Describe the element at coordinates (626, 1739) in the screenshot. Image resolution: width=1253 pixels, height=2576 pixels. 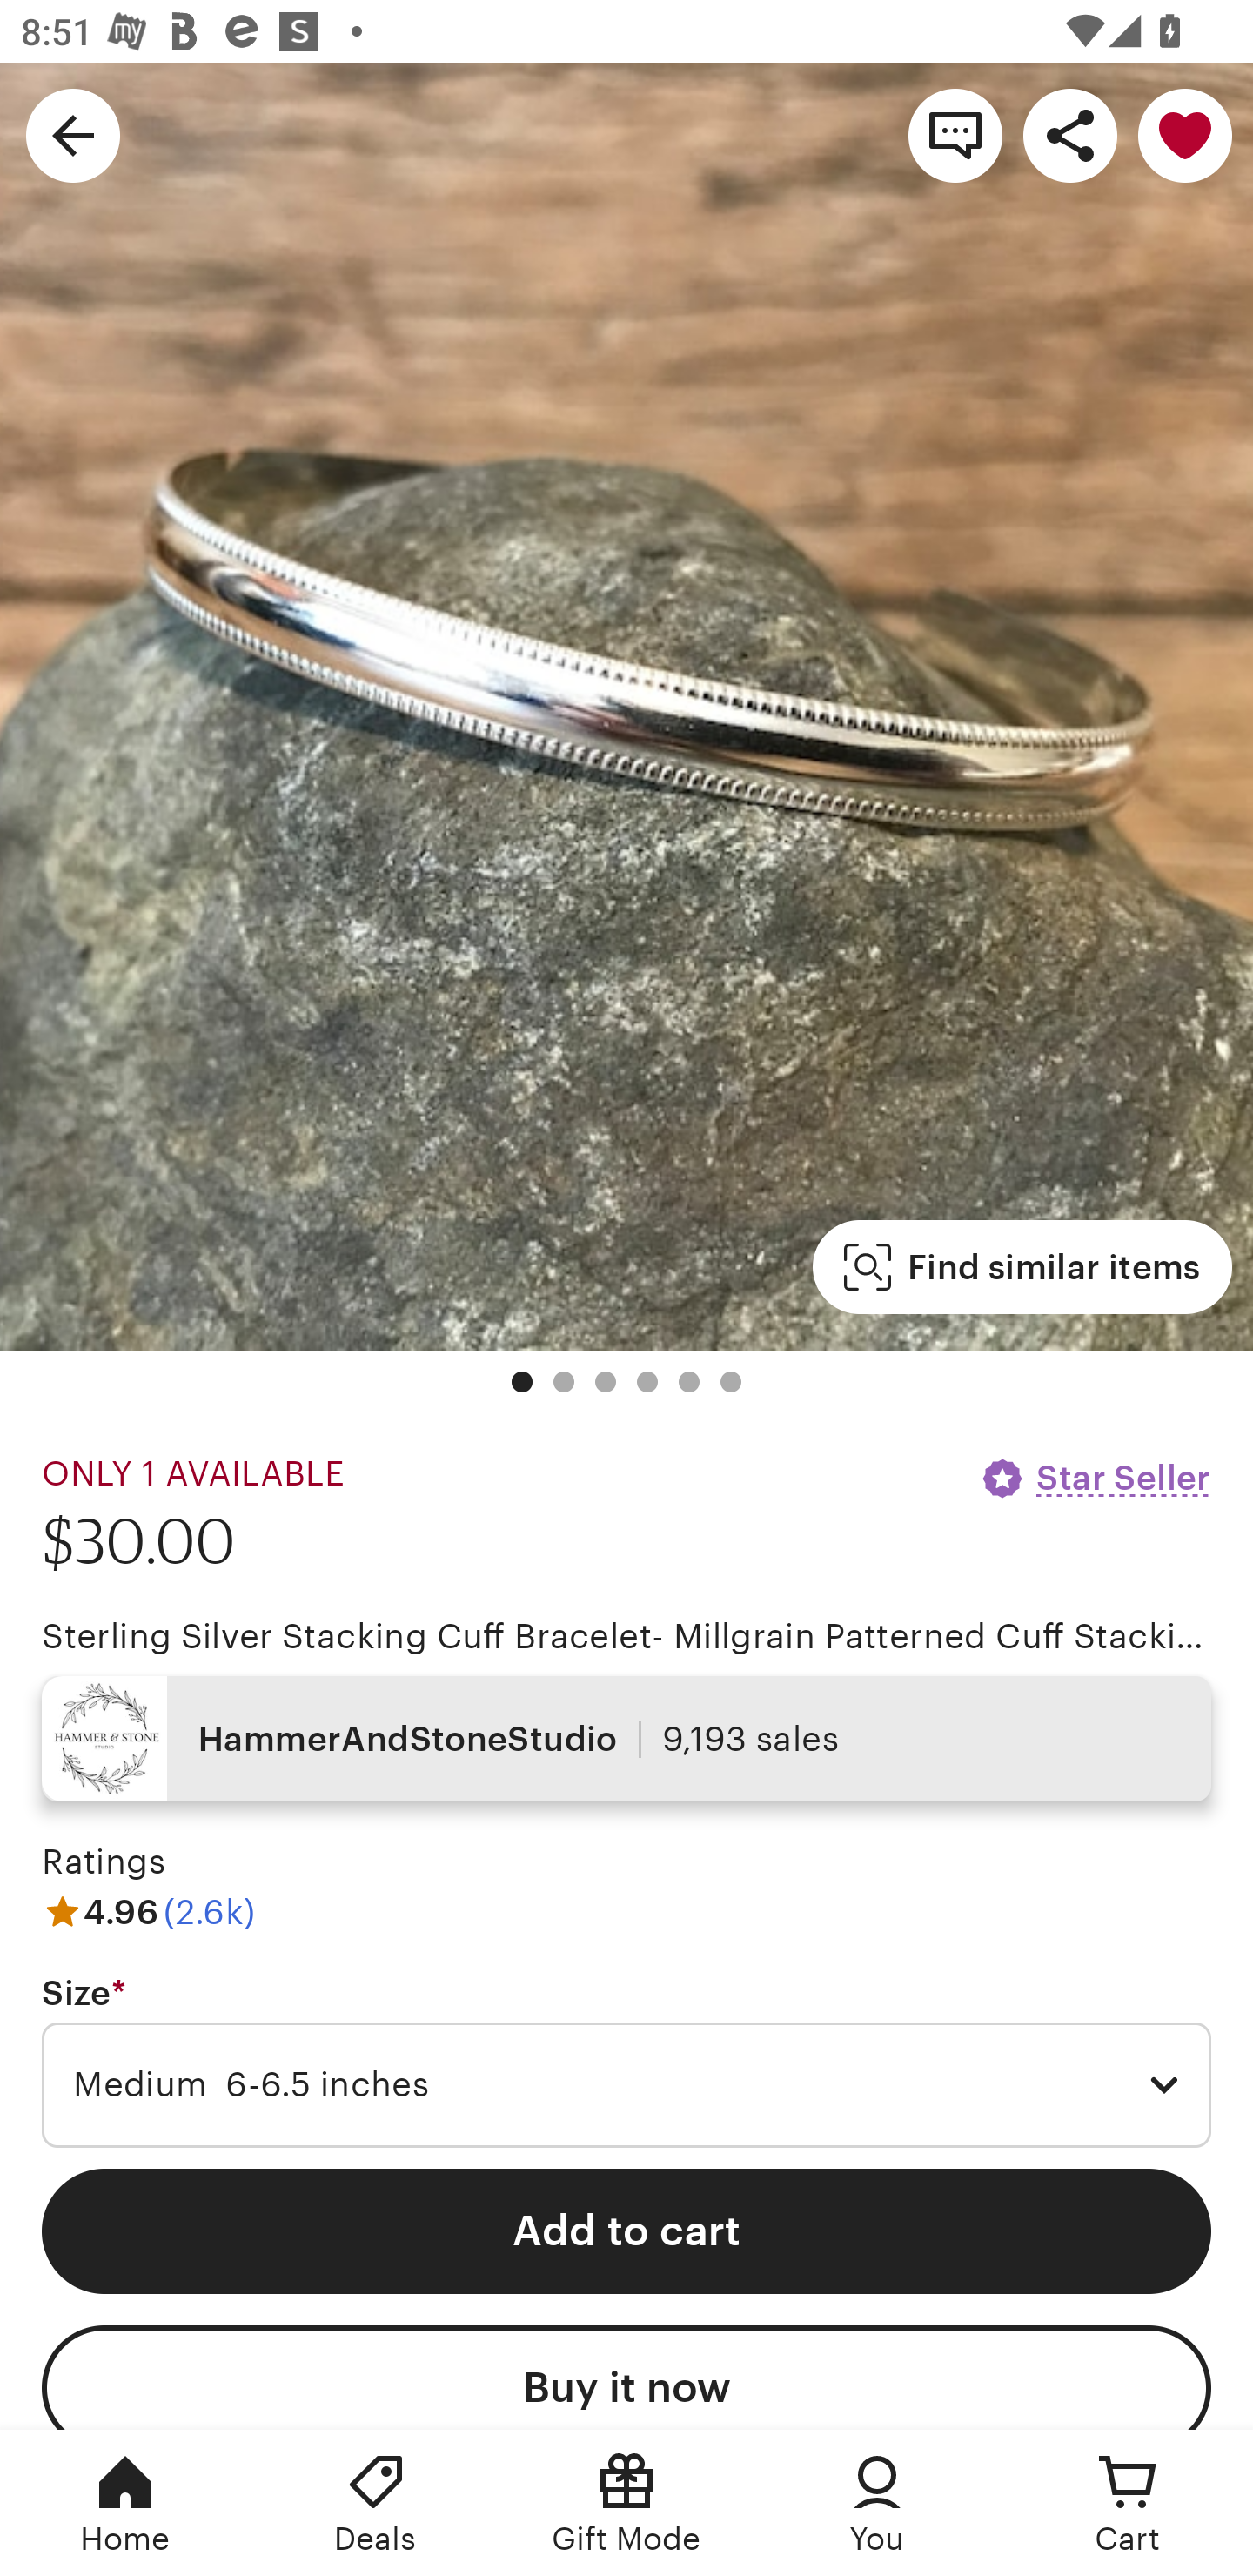
I see `HammerAndStoneStudio 9,193 sales` at that location.